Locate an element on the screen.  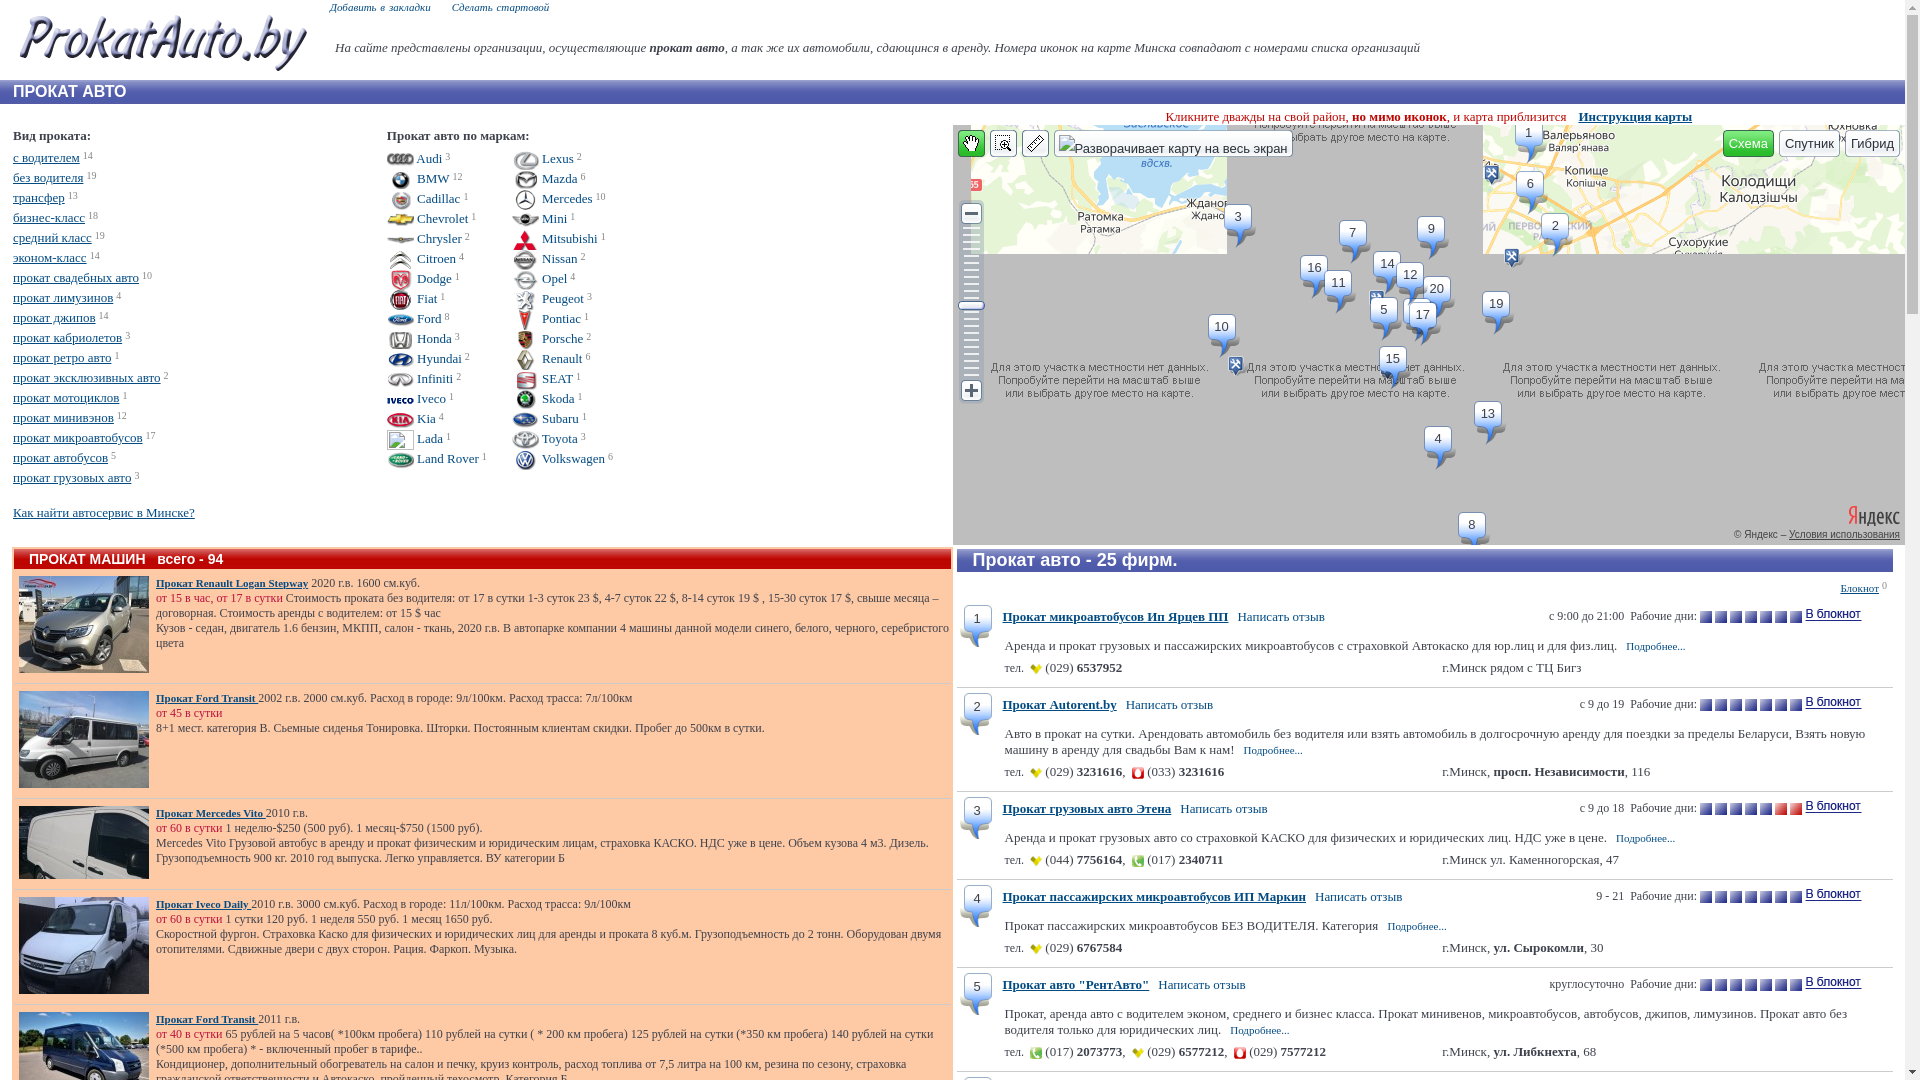
 Mazda is located at coordinates (545, 178).